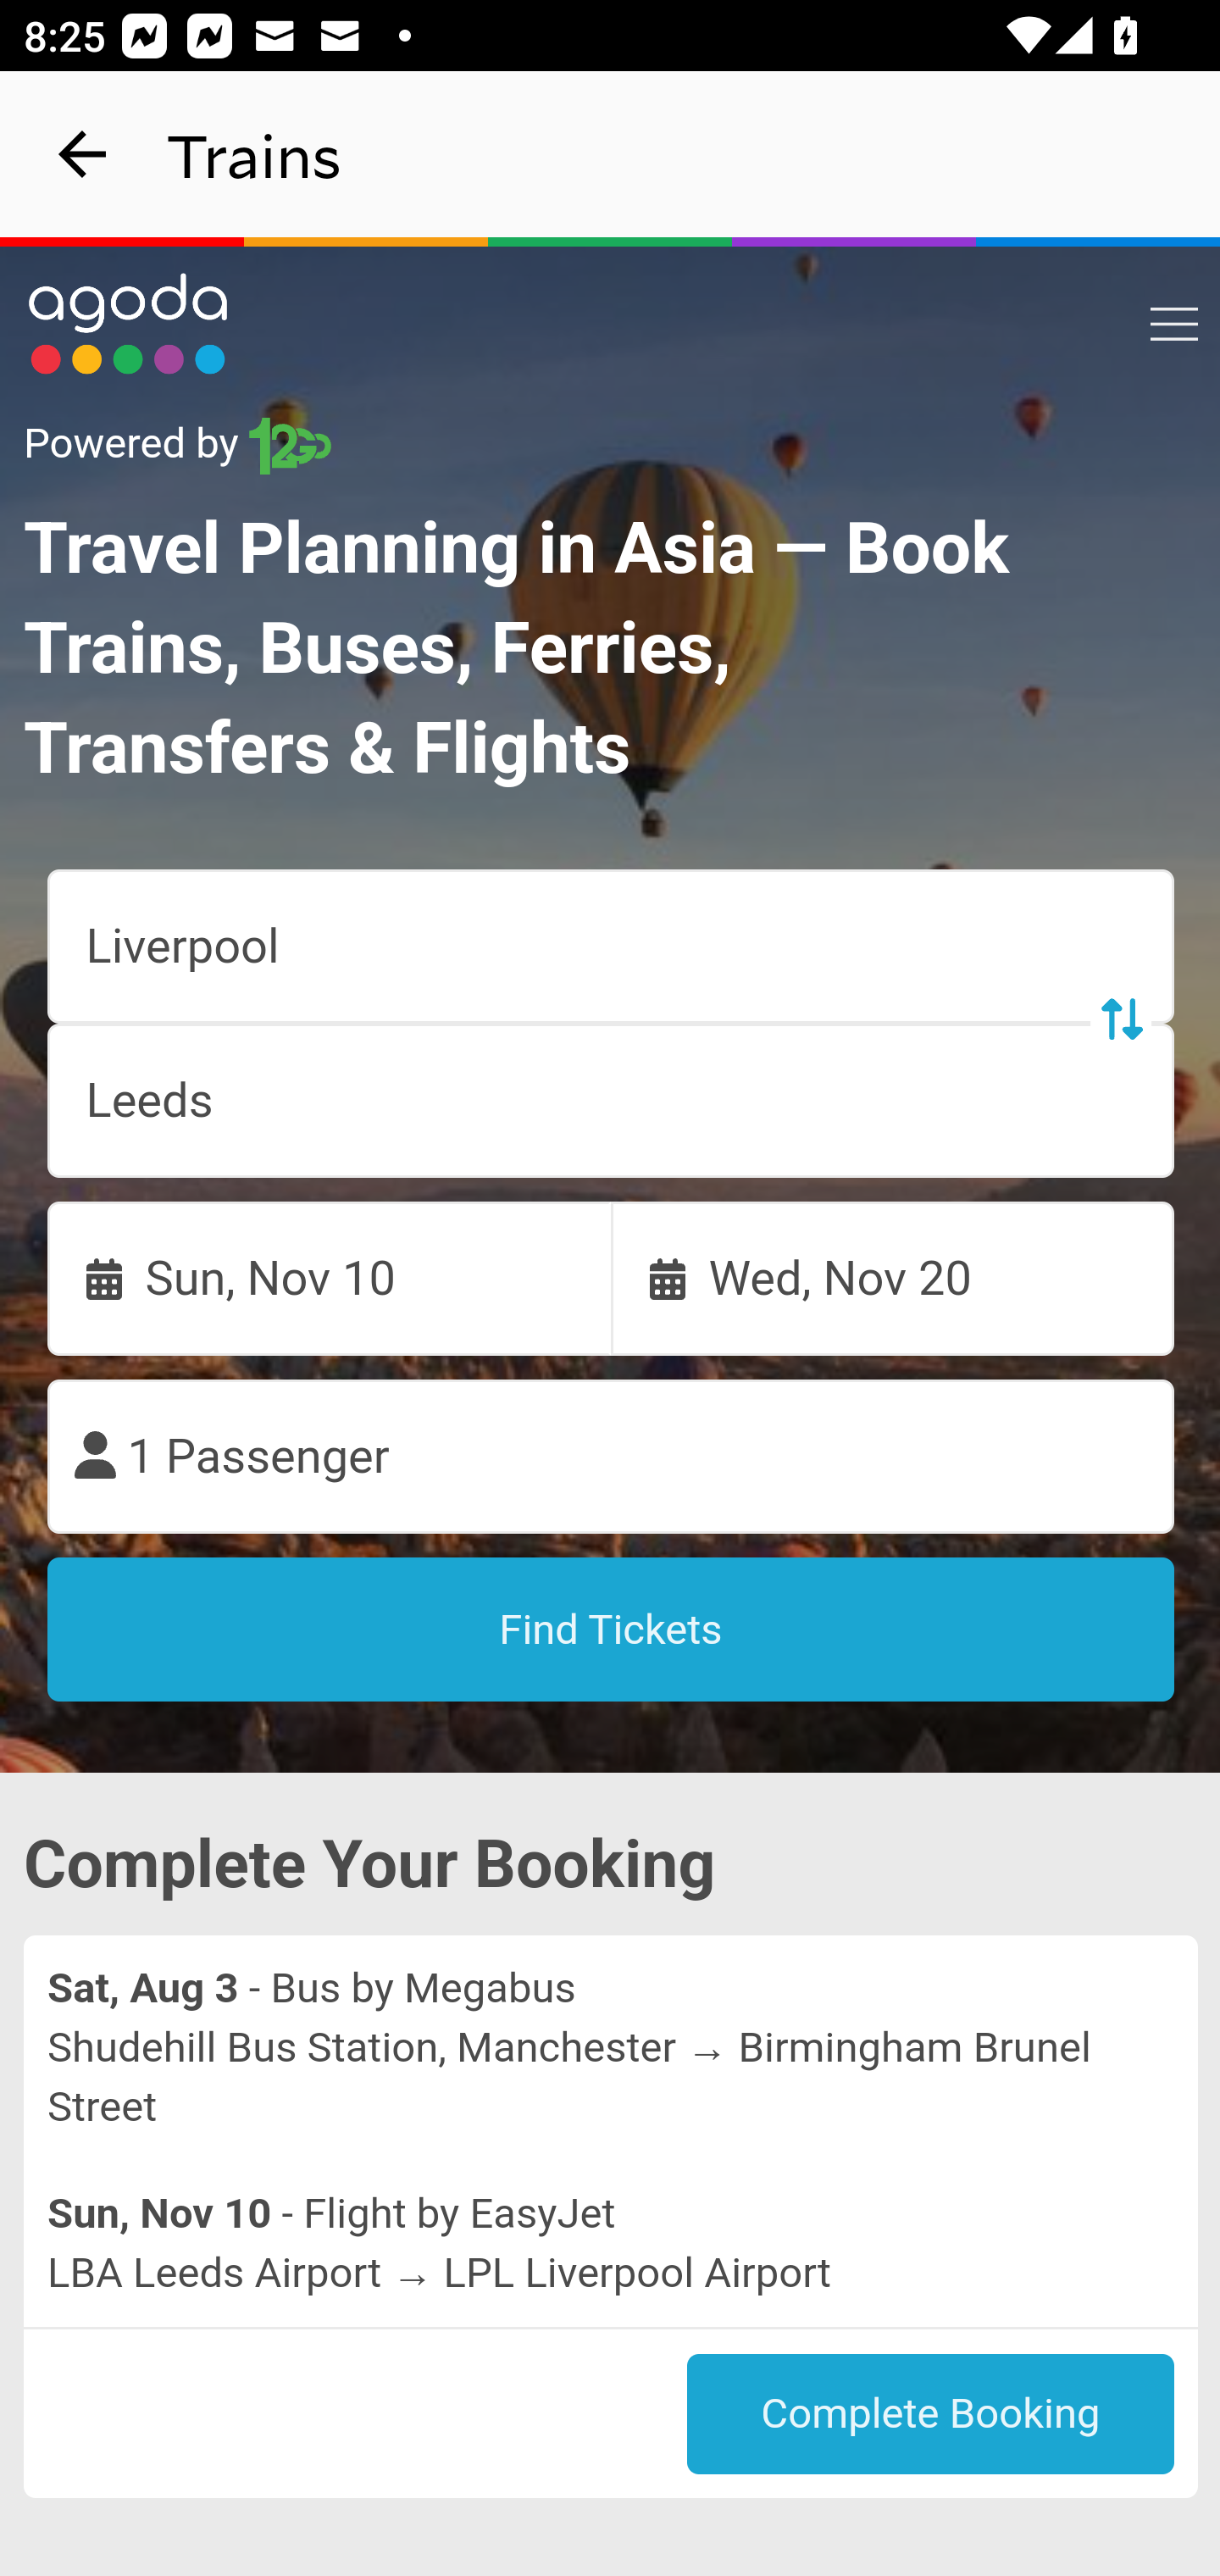  What do you see at coordinates (83, 154) in the screenshot?
I see `navigation_button` at bounding box center [83, 154].